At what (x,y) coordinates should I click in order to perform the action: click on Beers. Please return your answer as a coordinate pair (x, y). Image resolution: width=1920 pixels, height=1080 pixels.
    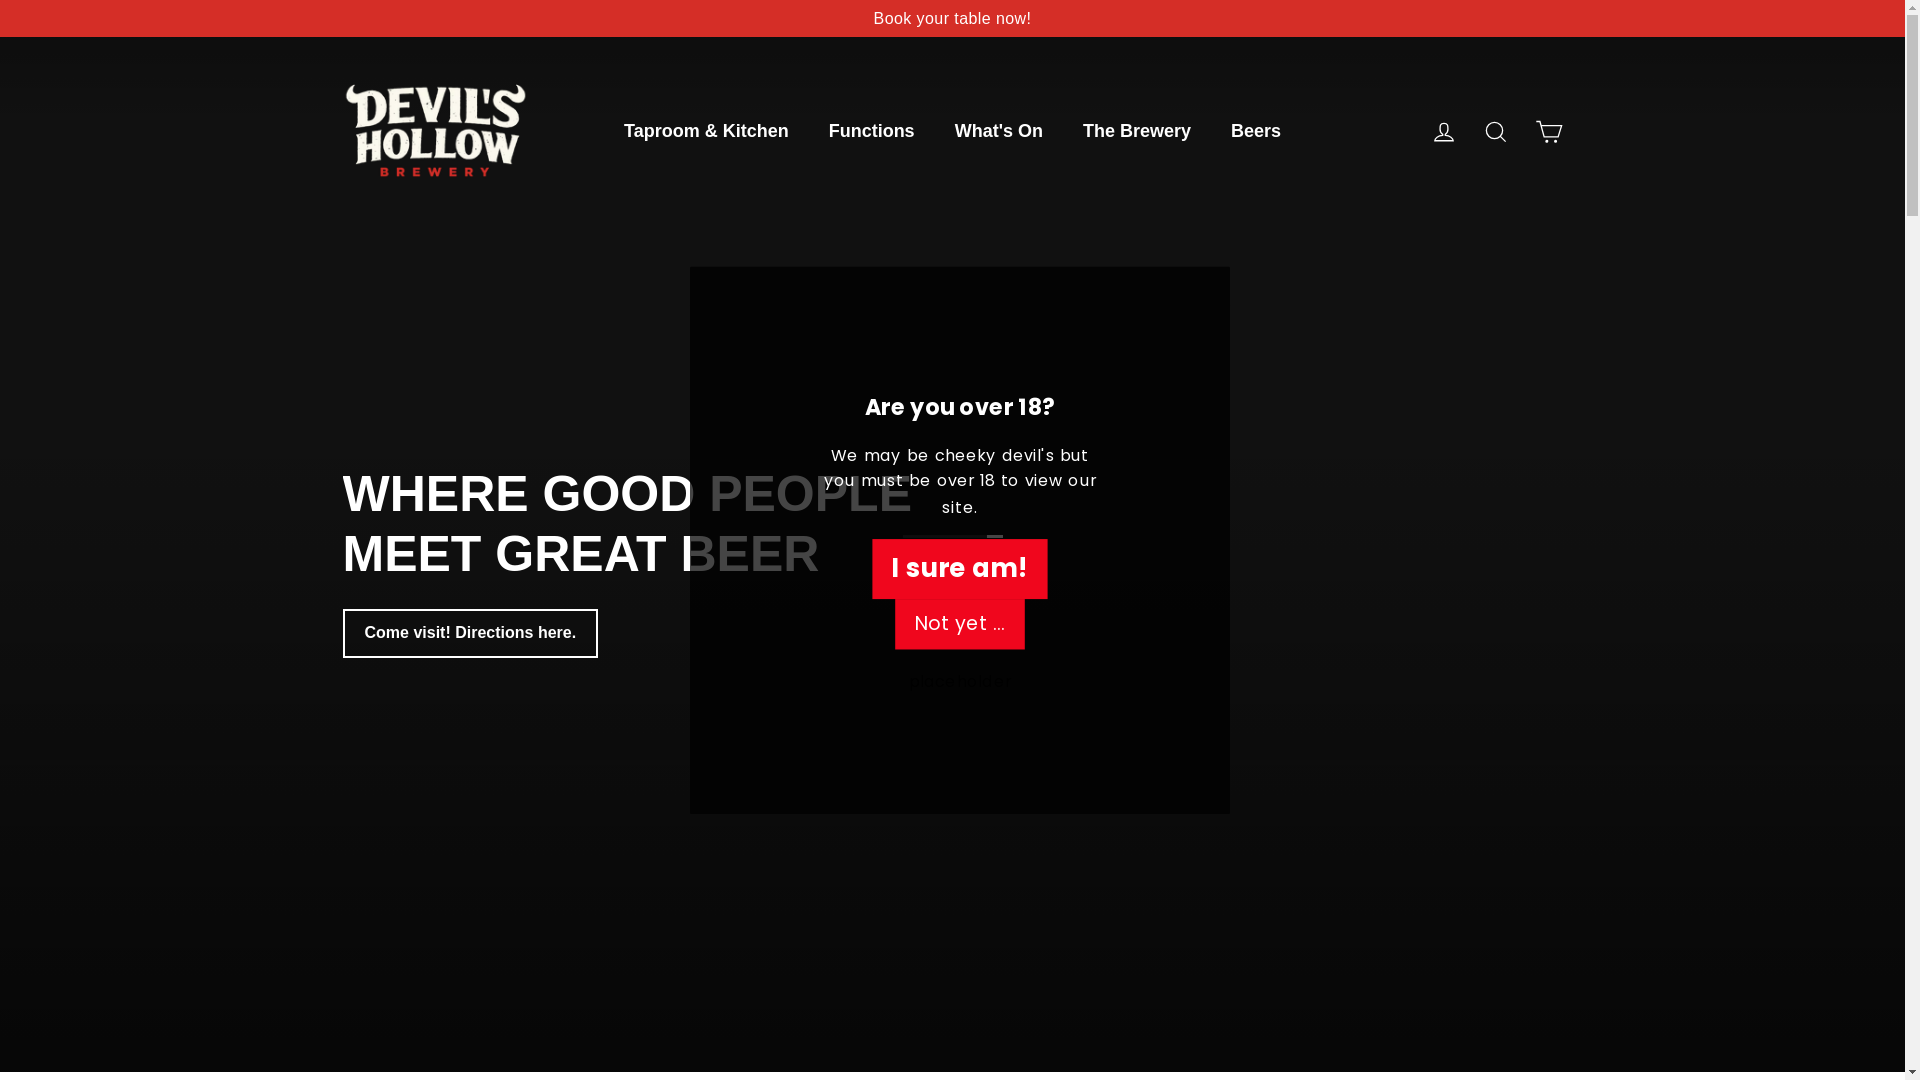
    Looking at the image, I should click on (1256, 132).